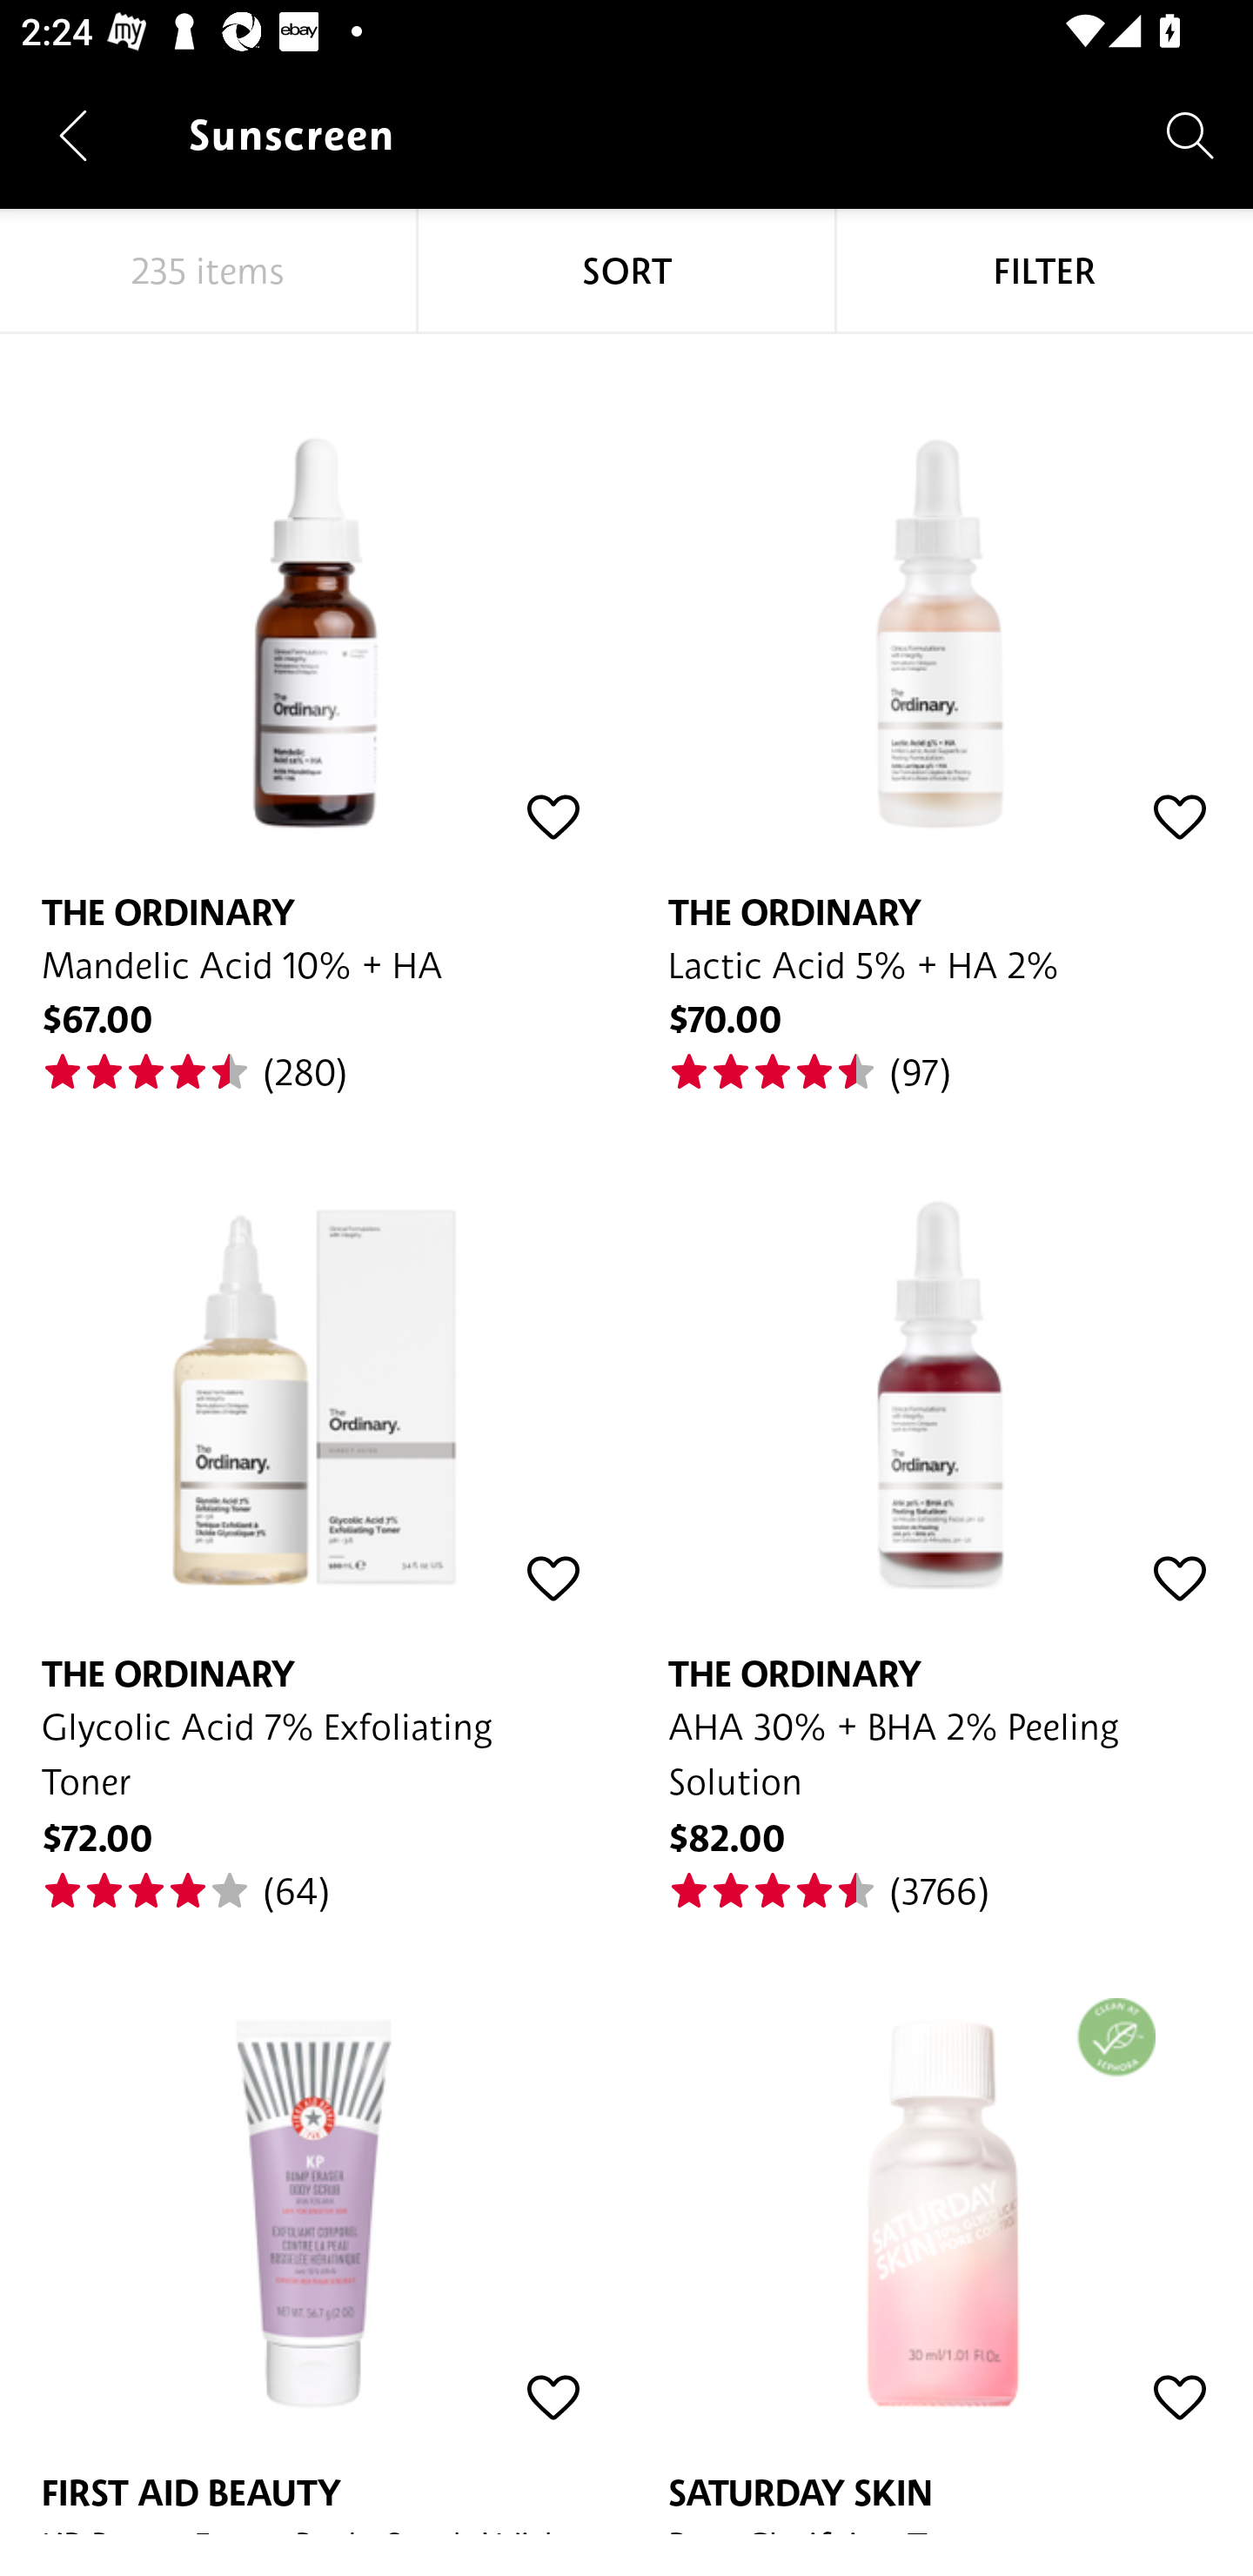  Describe the element at coordinates (626, 272) in the screenshot. I see `SORT` at that location.